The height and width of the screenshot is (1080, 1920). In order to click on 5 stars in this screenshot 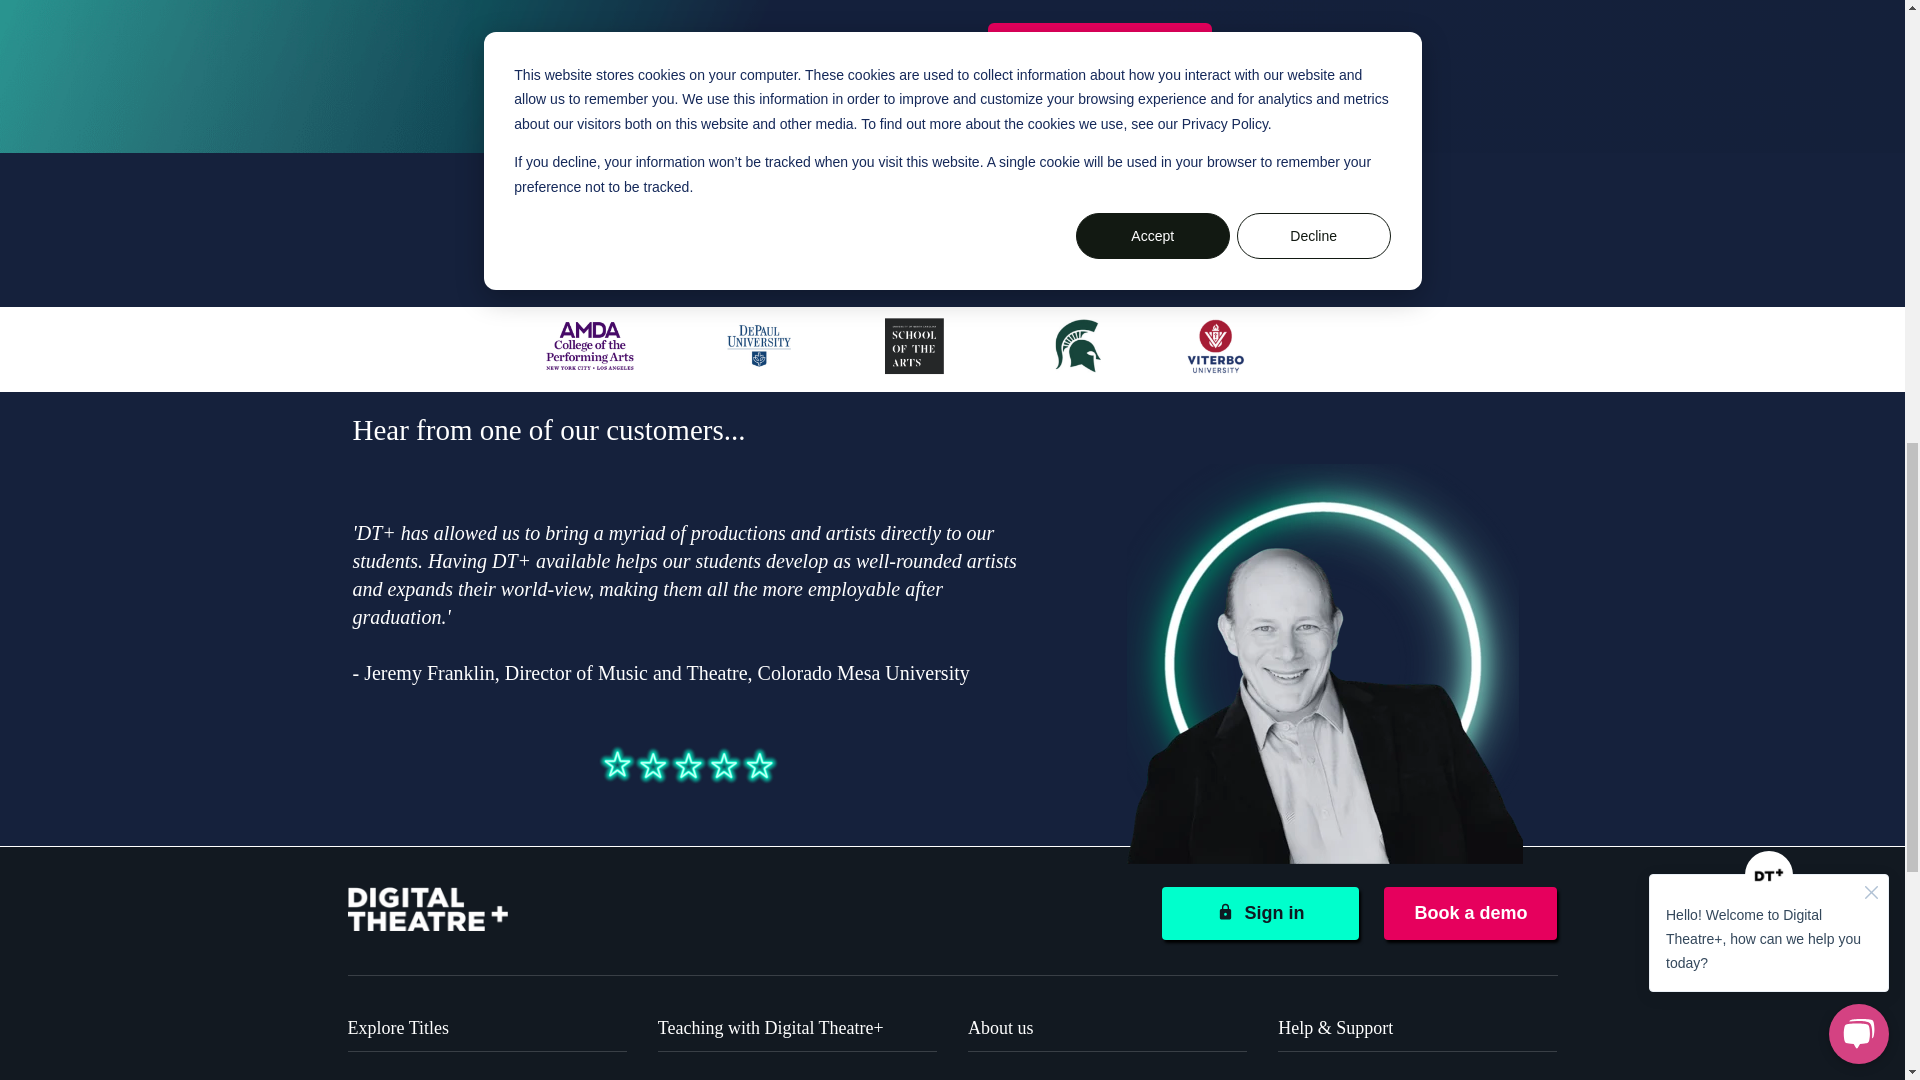, I will do `click(687, 764)`.